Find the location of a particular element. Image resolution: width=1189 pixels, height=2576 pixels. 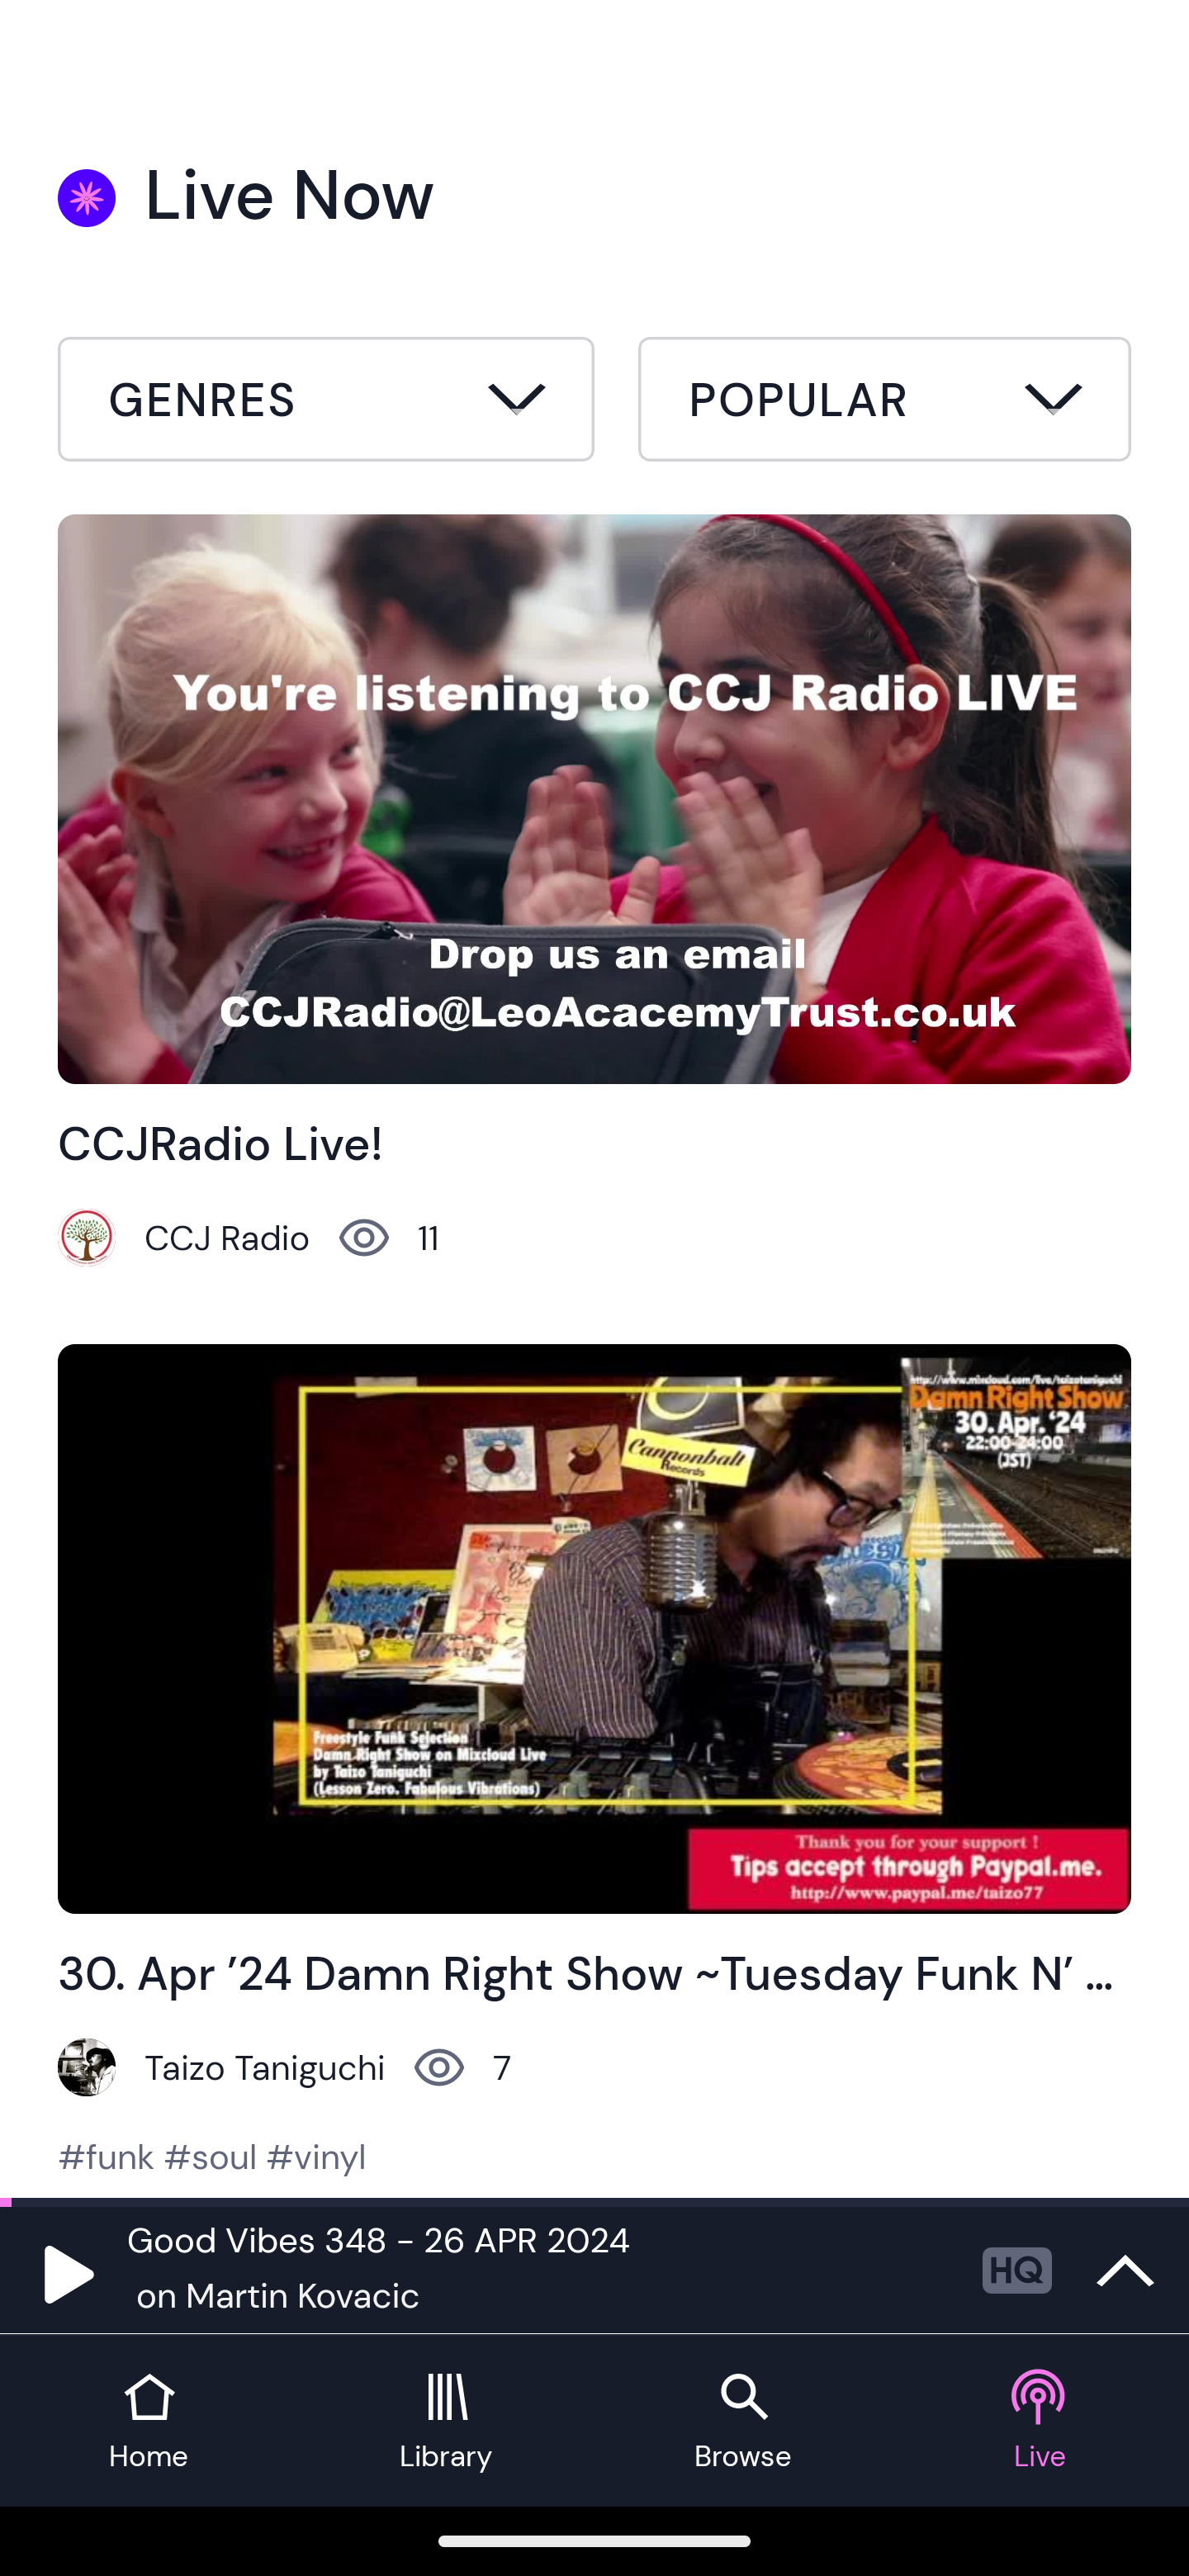

Sort by button Popular is located at coordinates (884, 404).